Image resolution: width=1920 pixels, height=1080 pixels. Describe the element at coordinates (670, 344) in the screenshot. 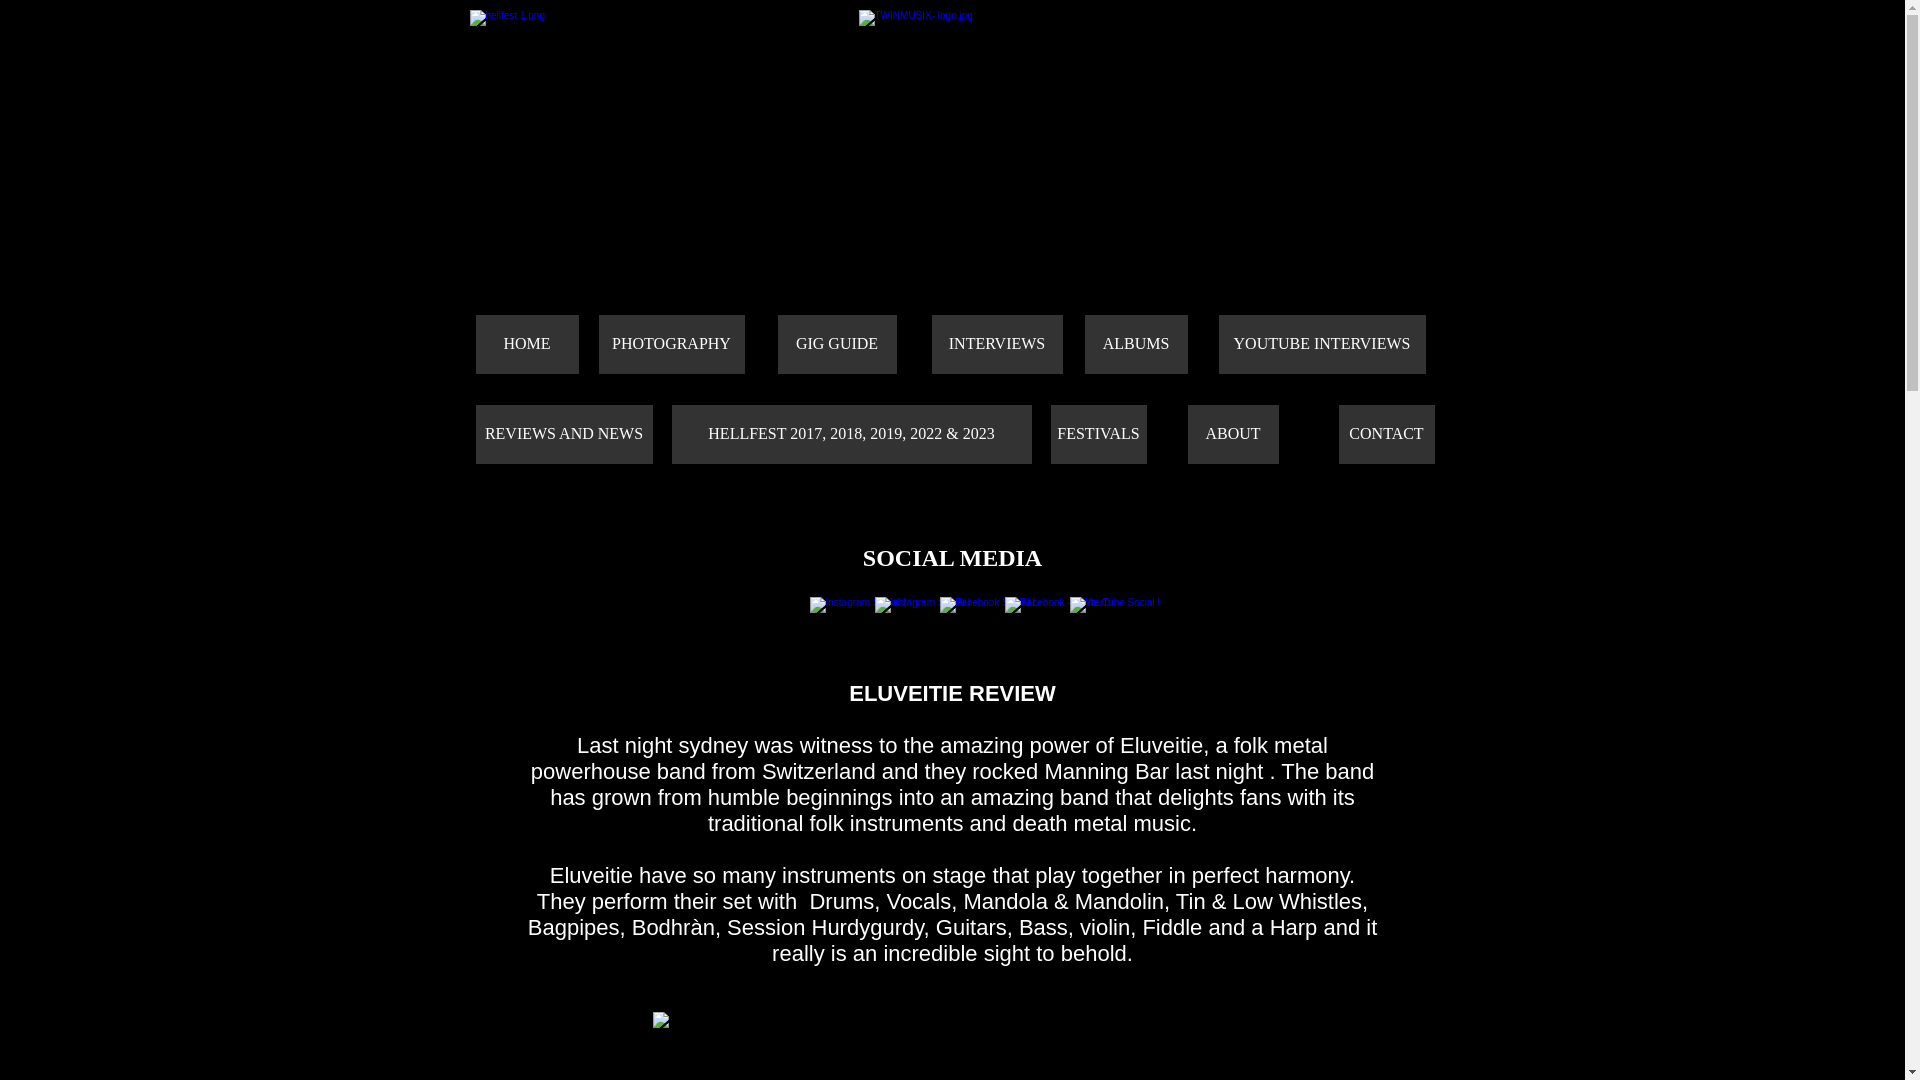

I see `PHOTOGRAPHY` at that location.